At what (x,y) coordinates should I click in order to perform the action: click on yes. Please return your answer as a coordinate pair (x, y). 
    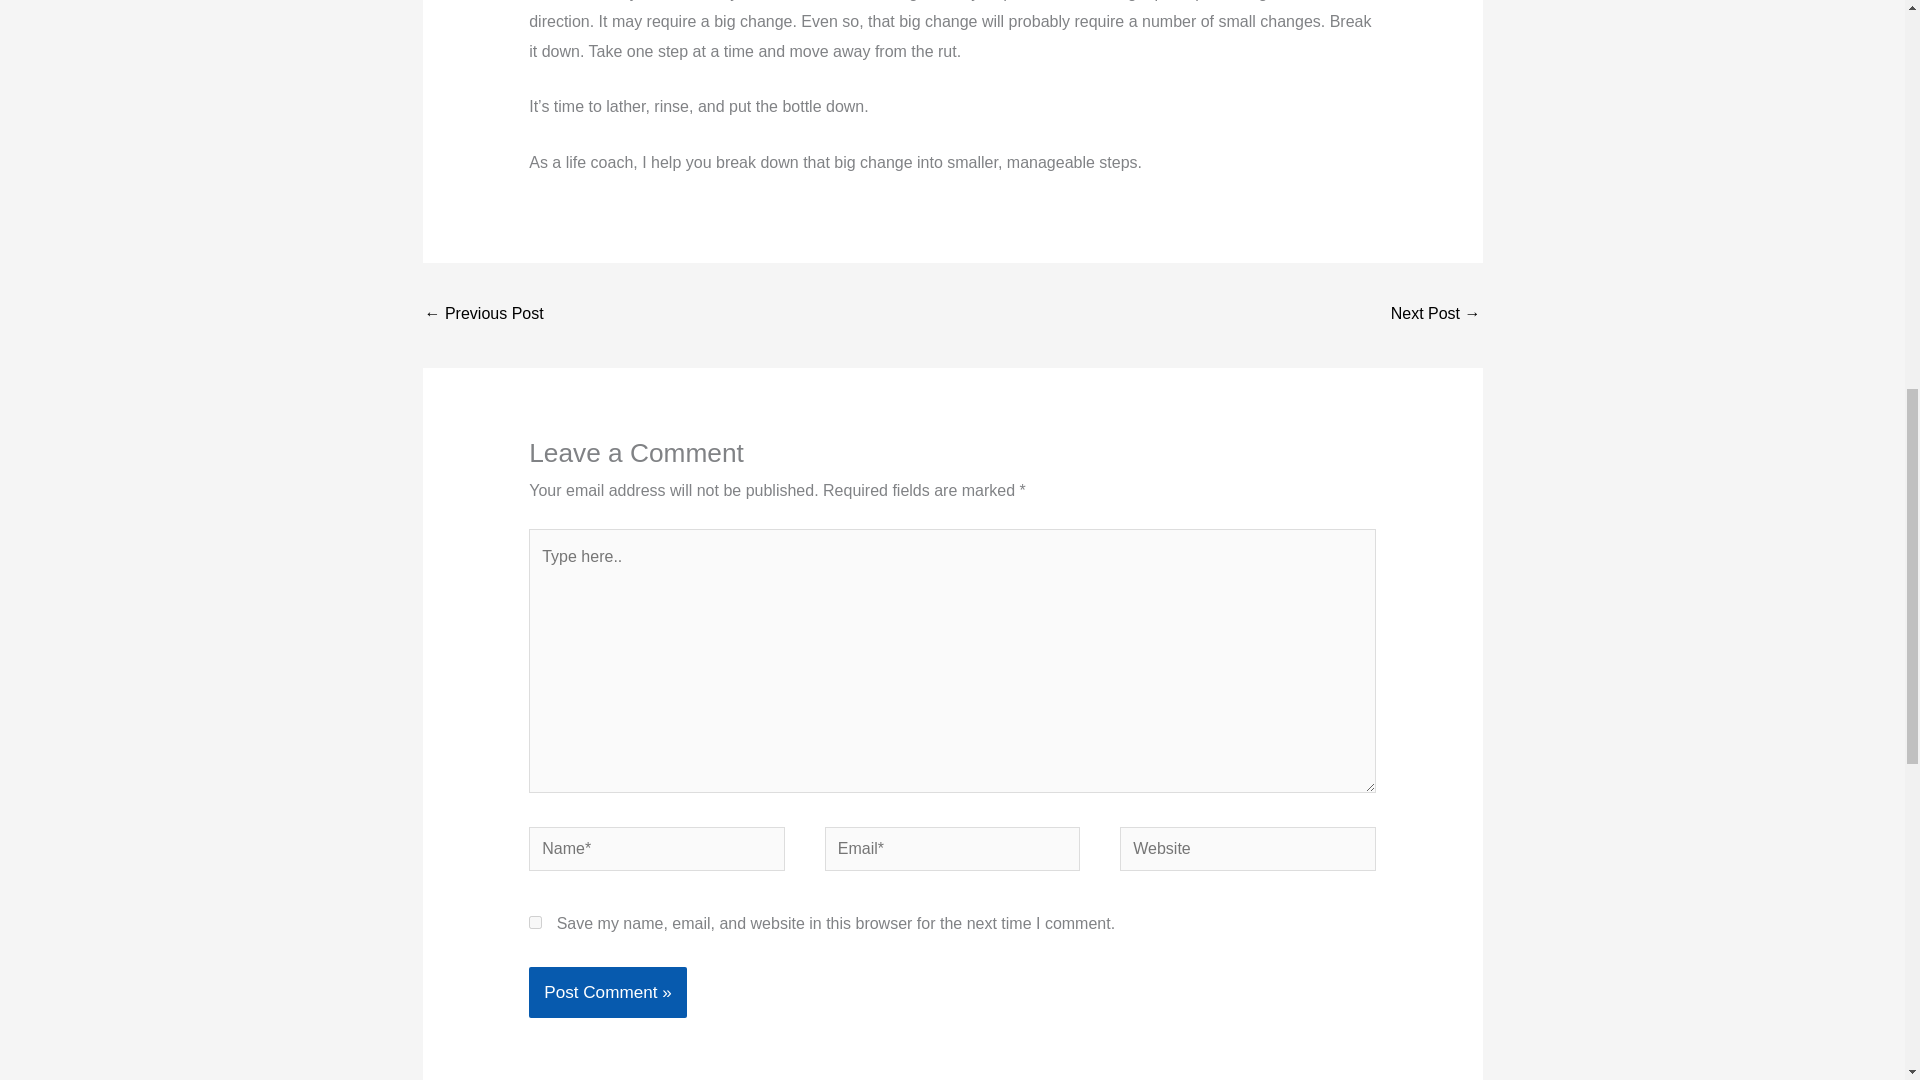
    Looking at the image, I should click on (535, 922).